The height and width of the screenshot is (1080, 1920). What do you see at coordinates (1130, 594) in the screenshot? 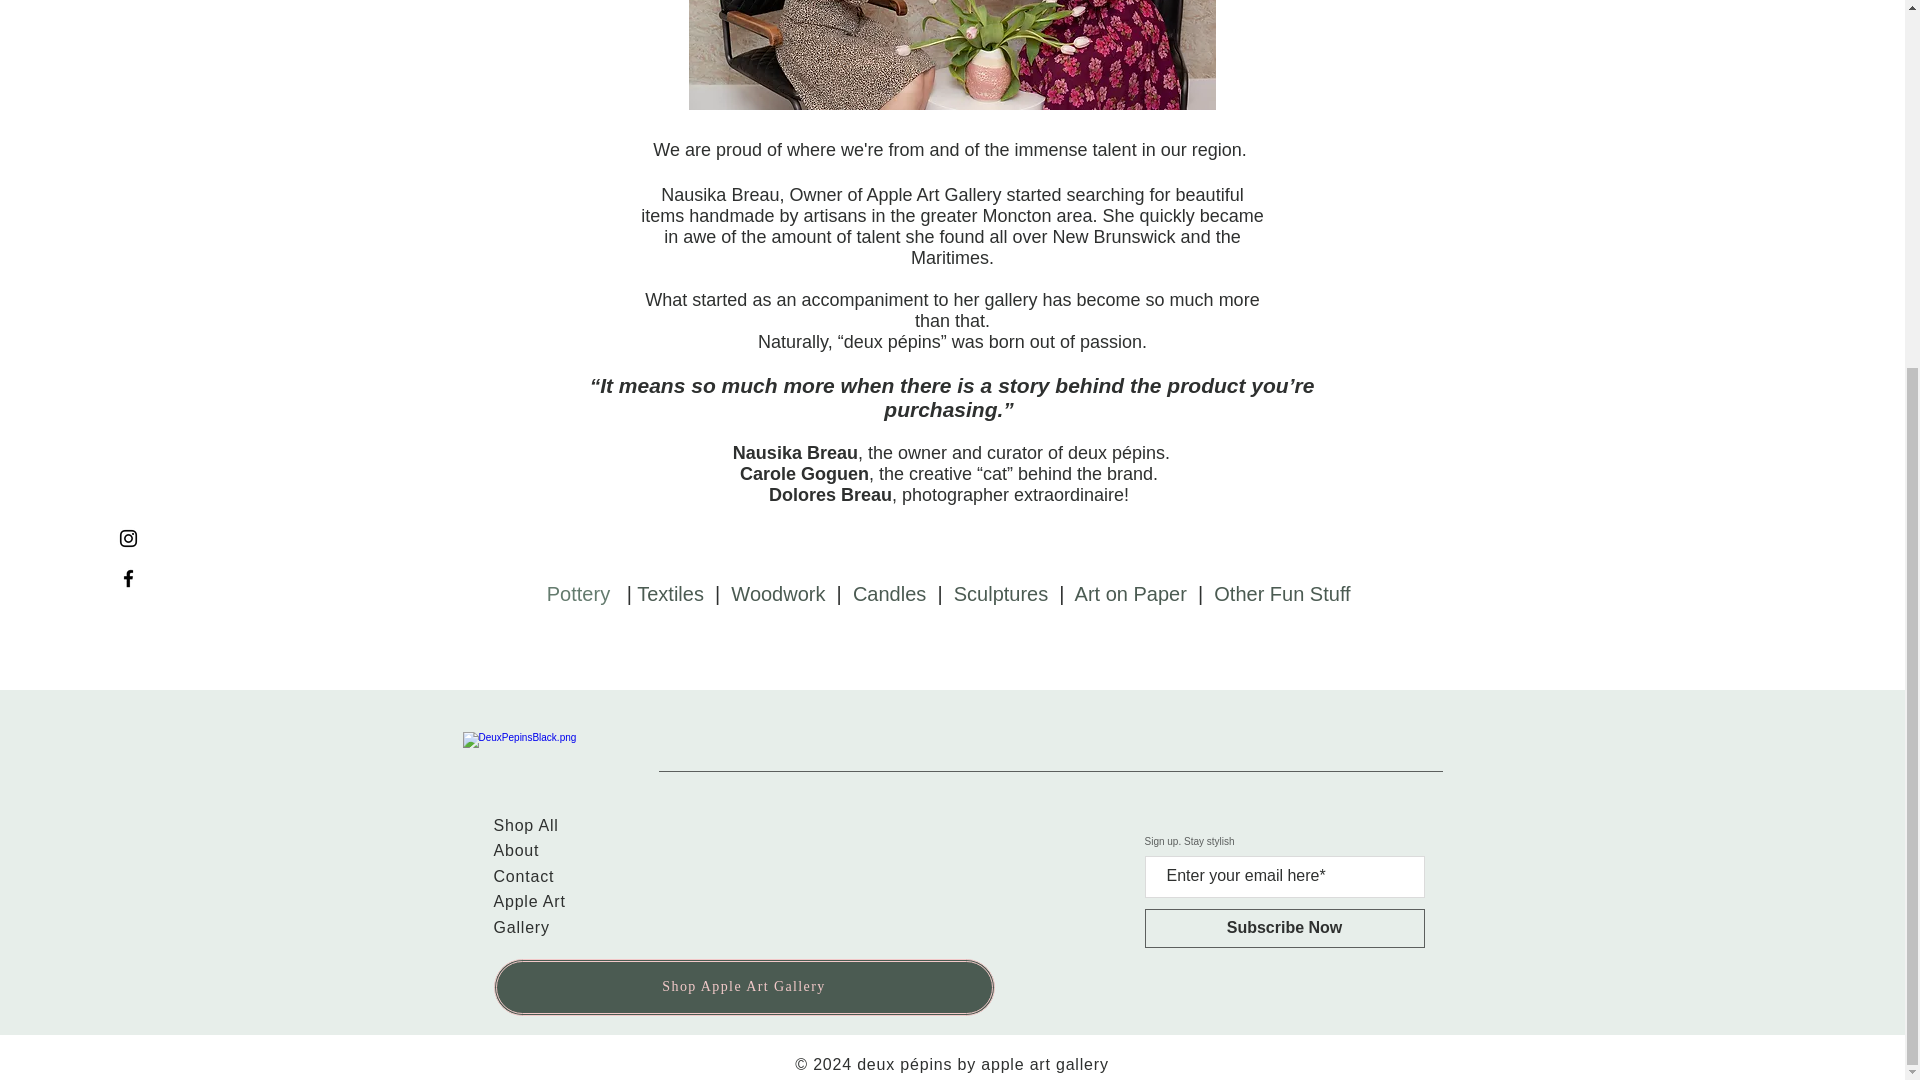
I see `Art on Paper` at bounding box center [1130, 594].